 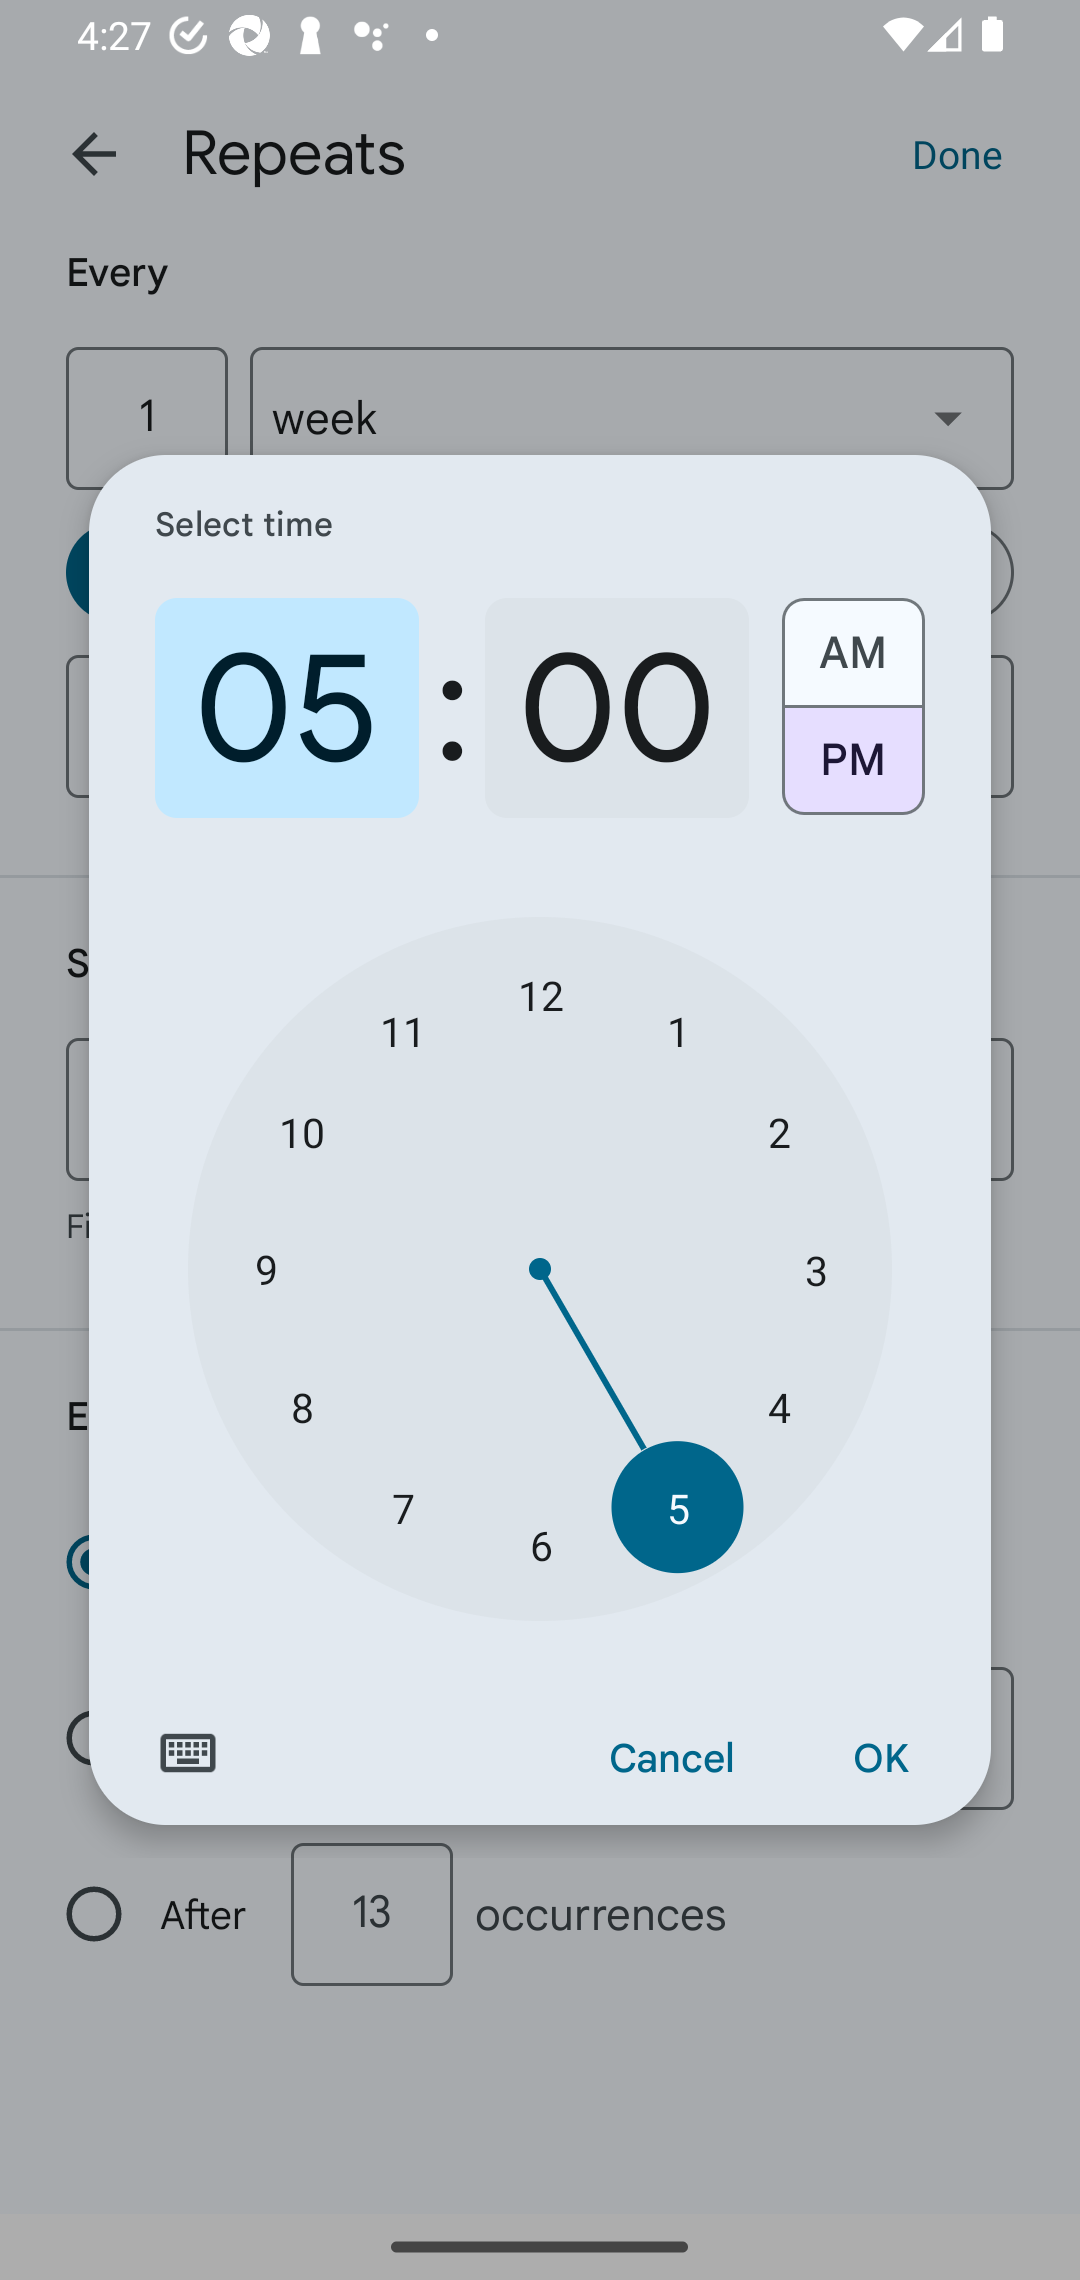 What do you see at coordinates (678, 1030) in the screenshot?
I see `1 1 o'clock` at bounding box center [678, 1030].